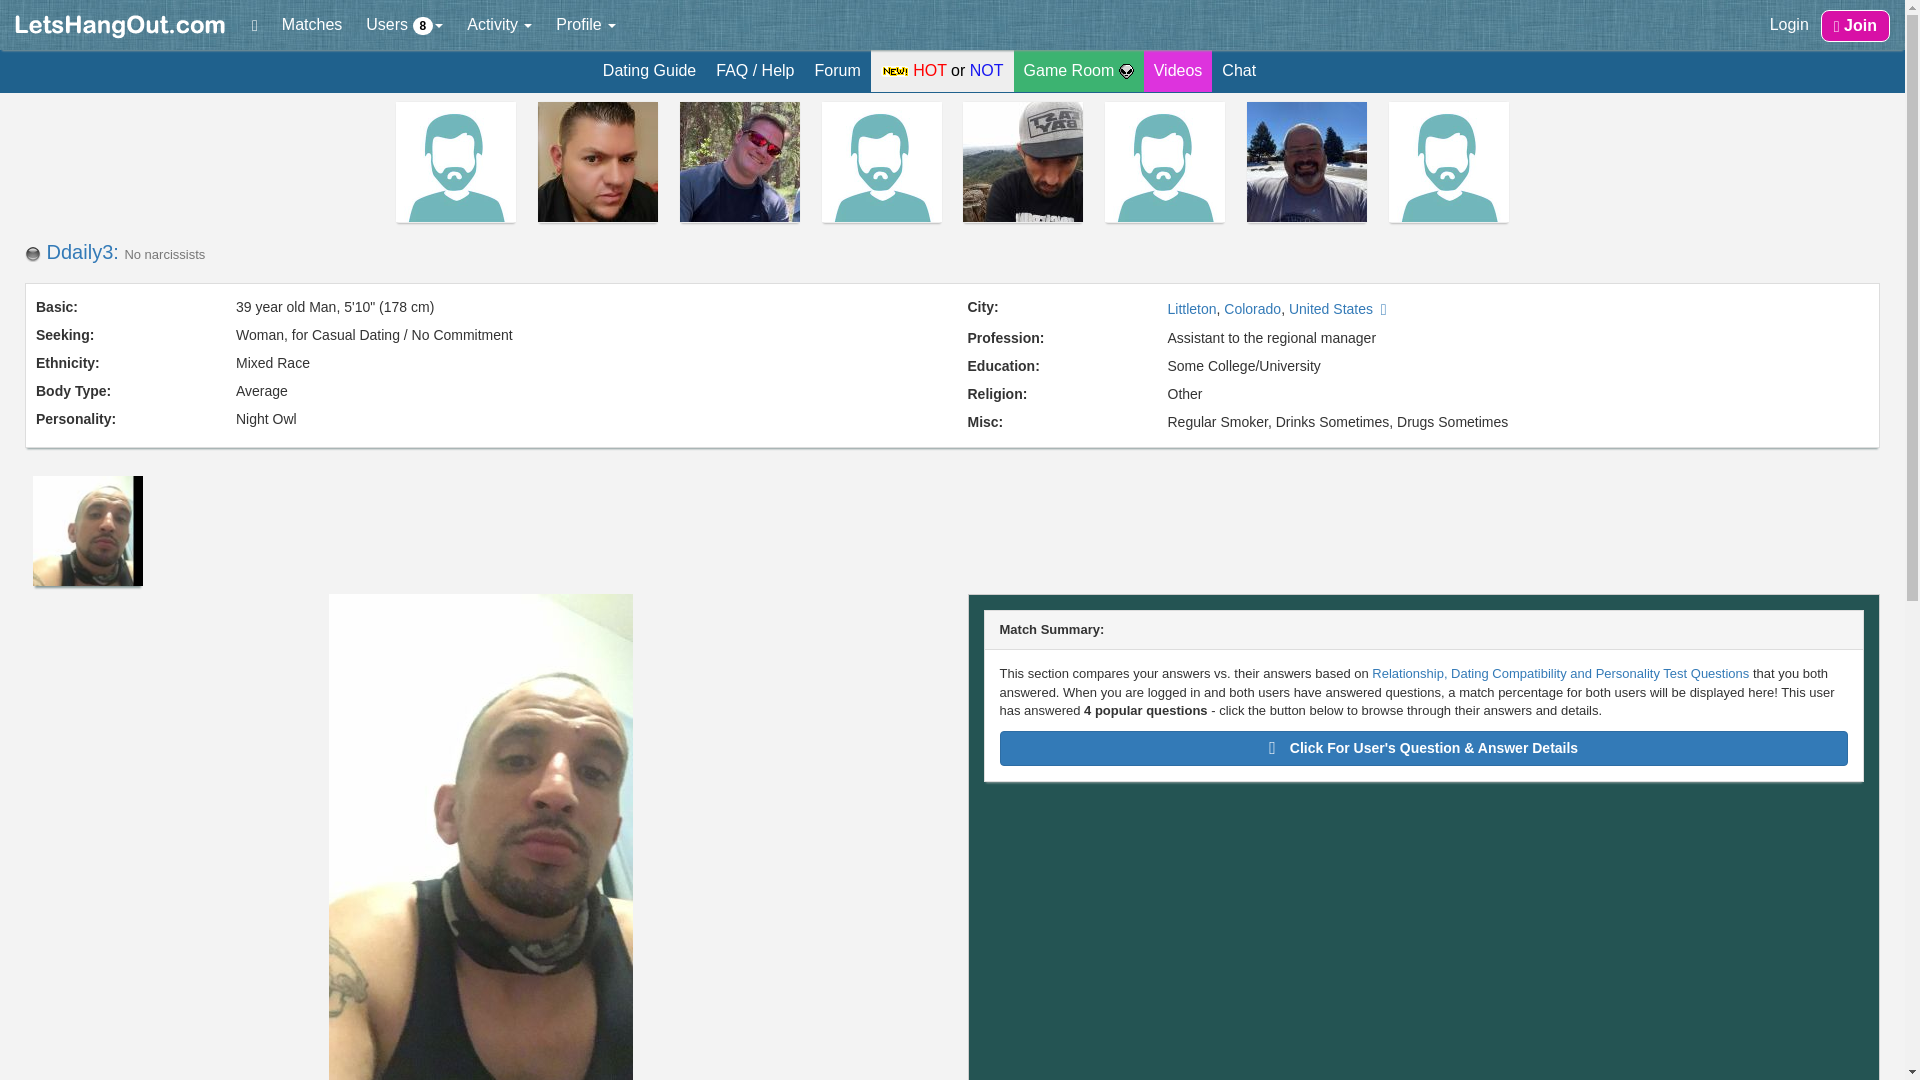 The width and height of the screenshot is (1920, 1080). What do you see at coordinates (1789, 24) in the screenshot?
I see `Login` at bounding box center [1789, 24].